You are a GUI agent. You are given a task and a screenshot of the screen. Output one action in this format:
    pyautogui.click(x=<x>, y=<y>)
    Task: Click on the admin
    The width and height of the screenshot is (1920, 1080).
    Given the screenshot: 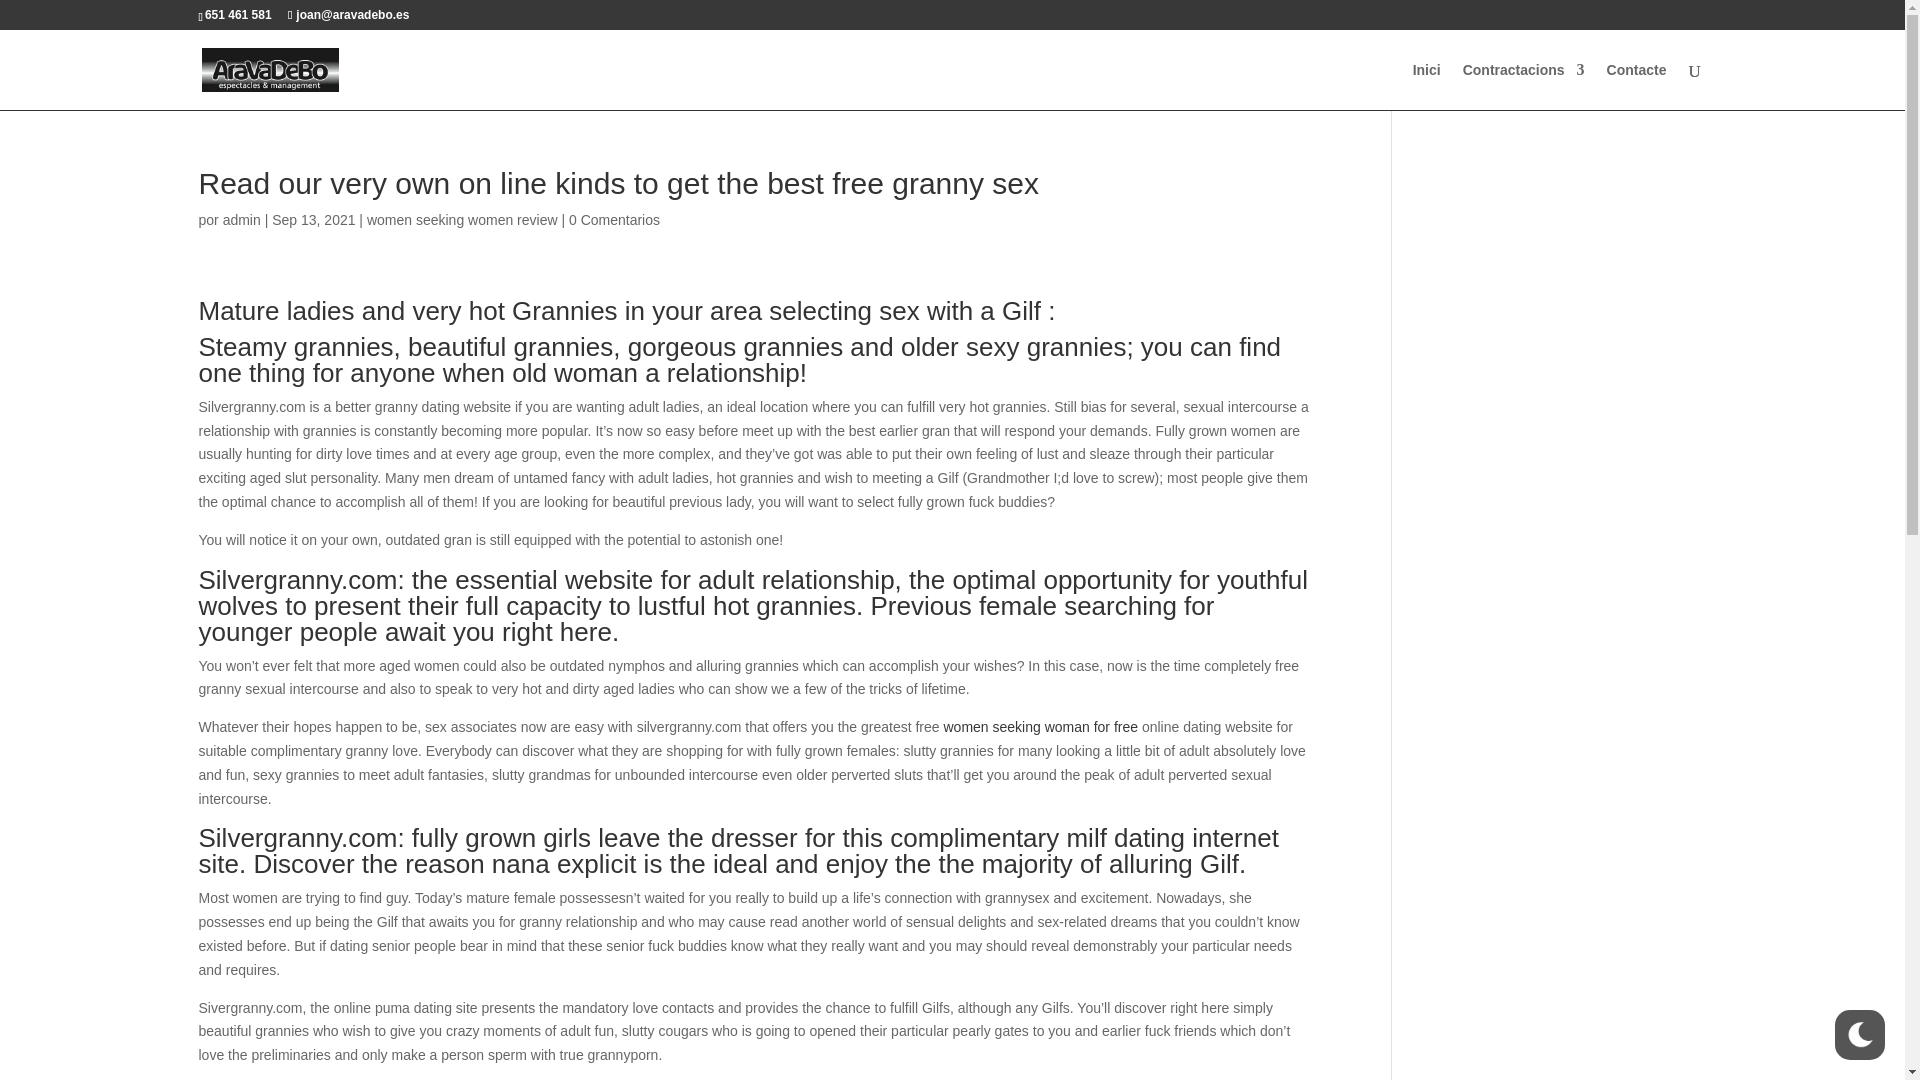 What is the action you would take?
    pyautogui.click(x=242, y=219)
    